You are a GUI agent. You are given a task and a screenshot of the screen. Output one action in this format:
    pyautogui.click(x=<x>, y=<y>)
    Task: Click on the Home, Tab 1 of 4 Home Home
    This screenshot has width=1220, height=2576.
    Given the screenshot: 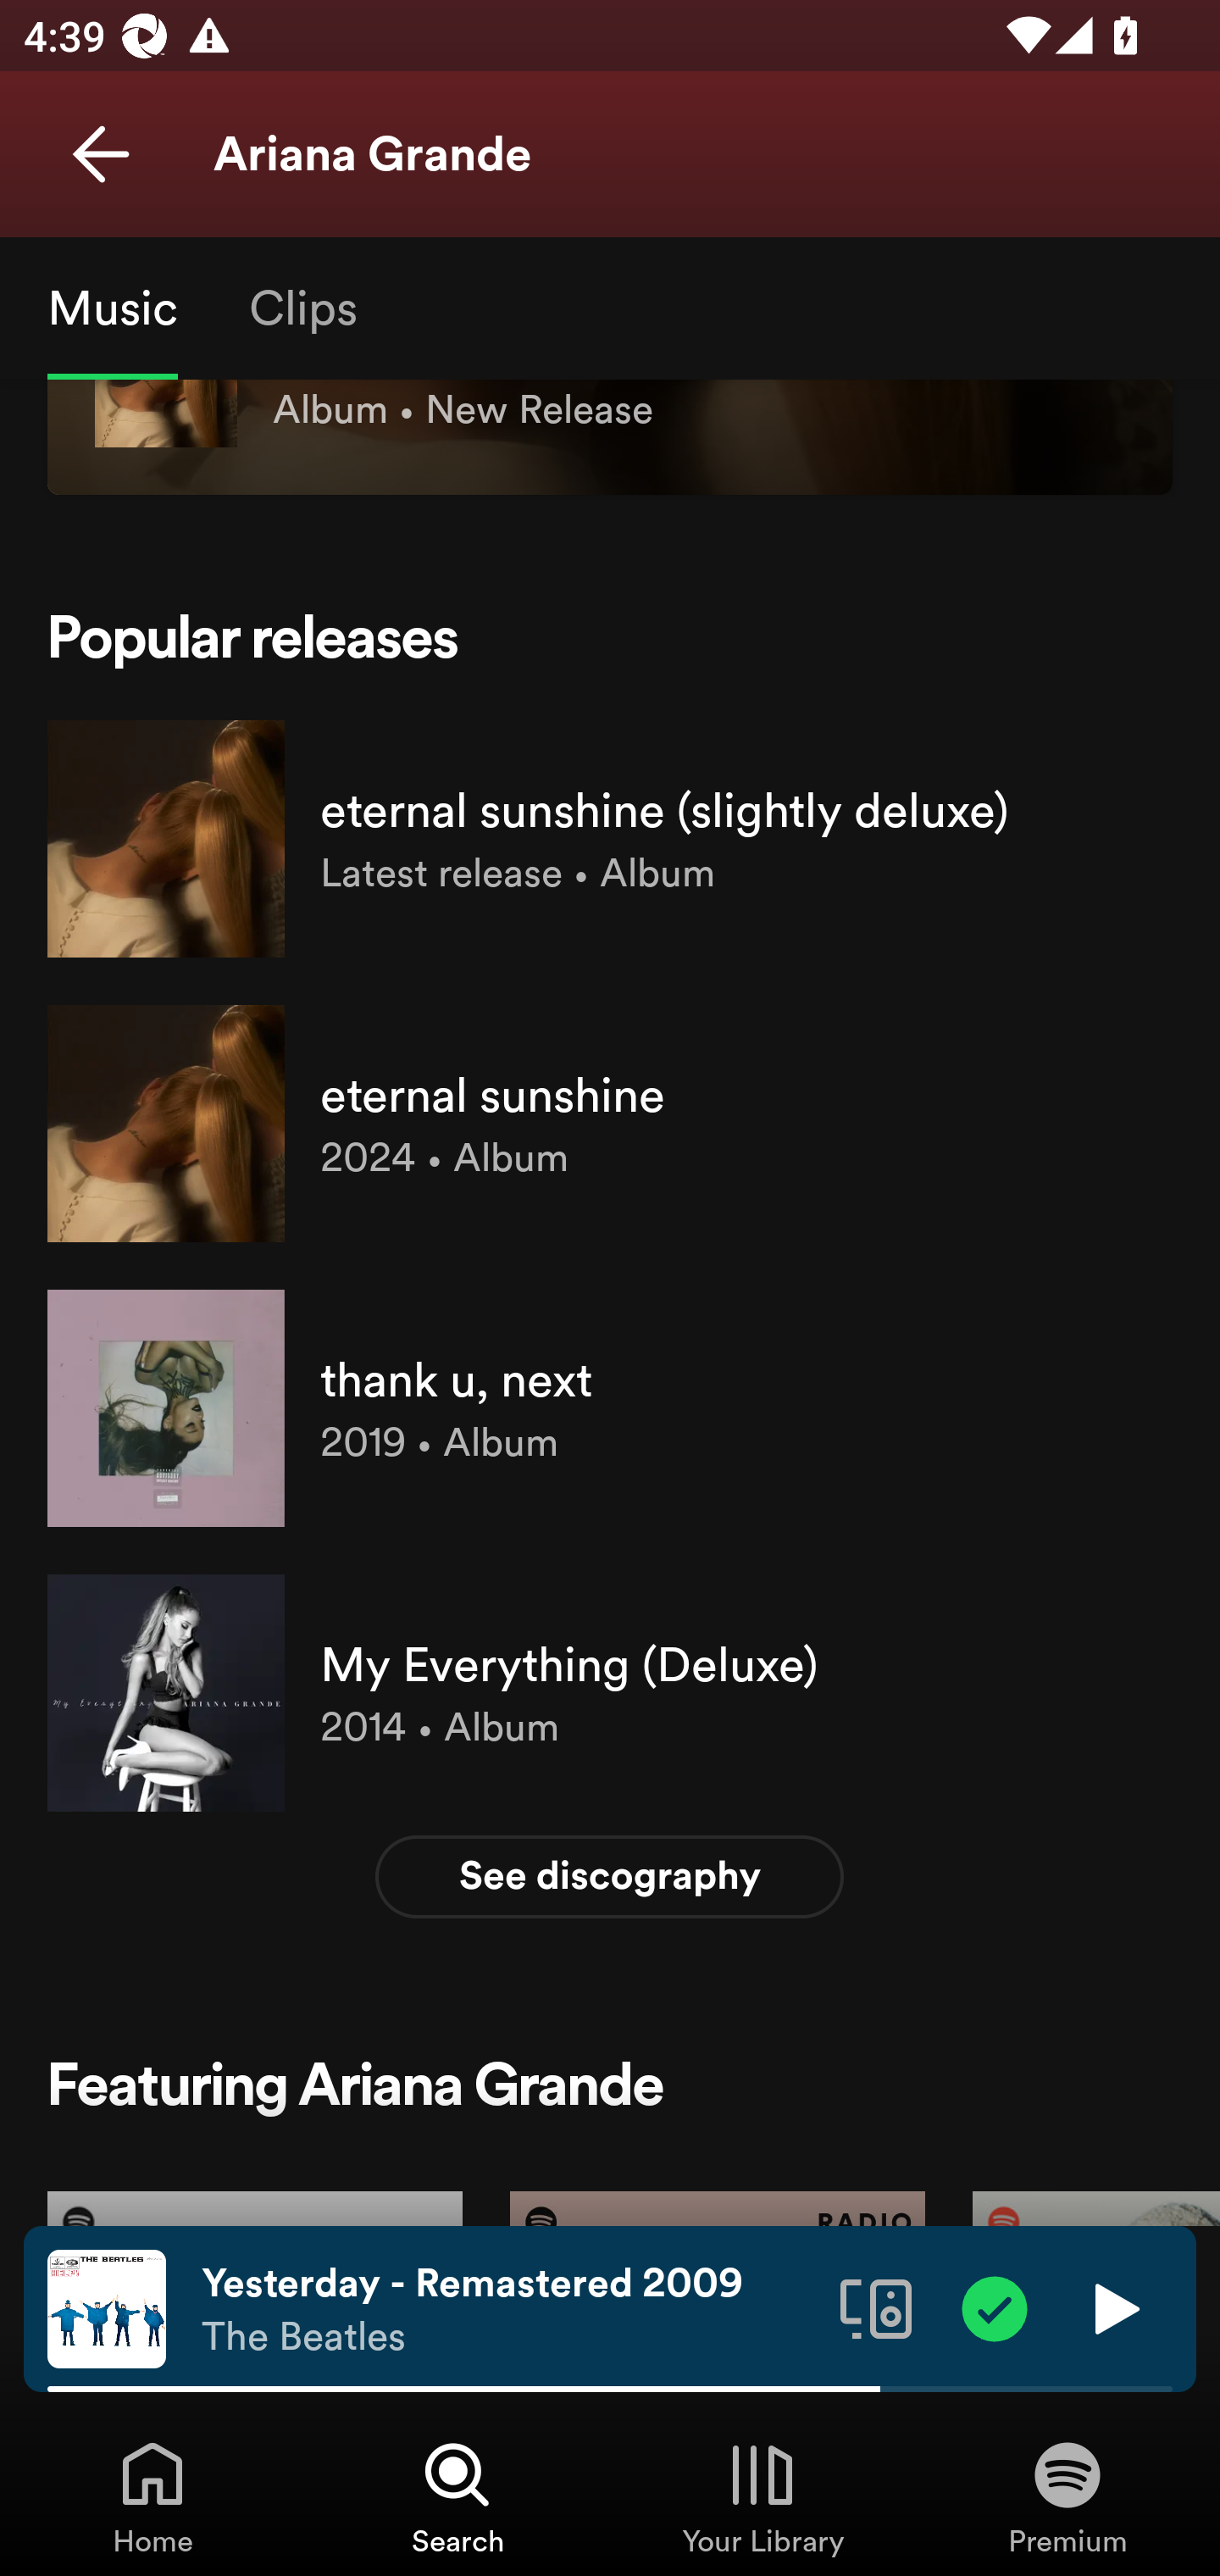 What is the action you would take?
    pyautogui.click(x=152, y=2496)
    